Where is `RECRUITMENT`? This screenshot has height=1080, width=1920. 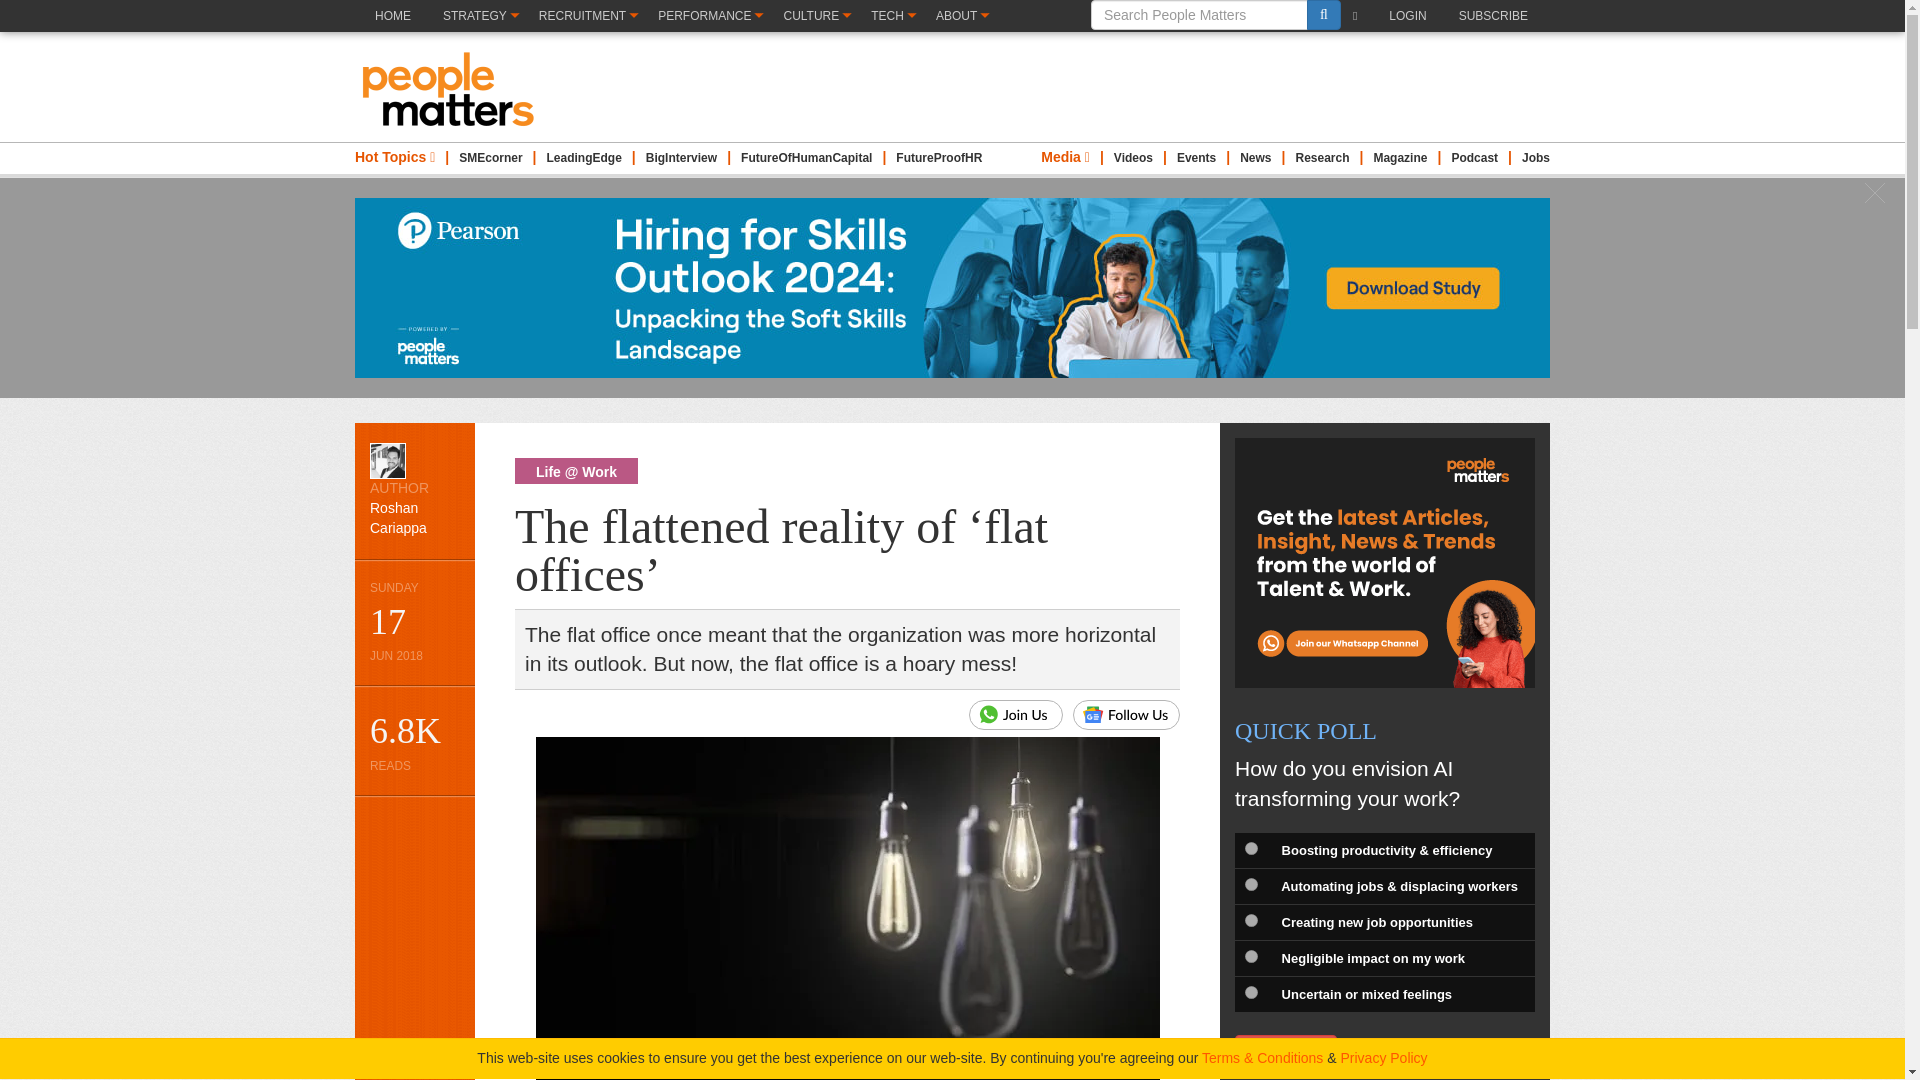
RECRUITMENT is located at coordinates (587, 16).